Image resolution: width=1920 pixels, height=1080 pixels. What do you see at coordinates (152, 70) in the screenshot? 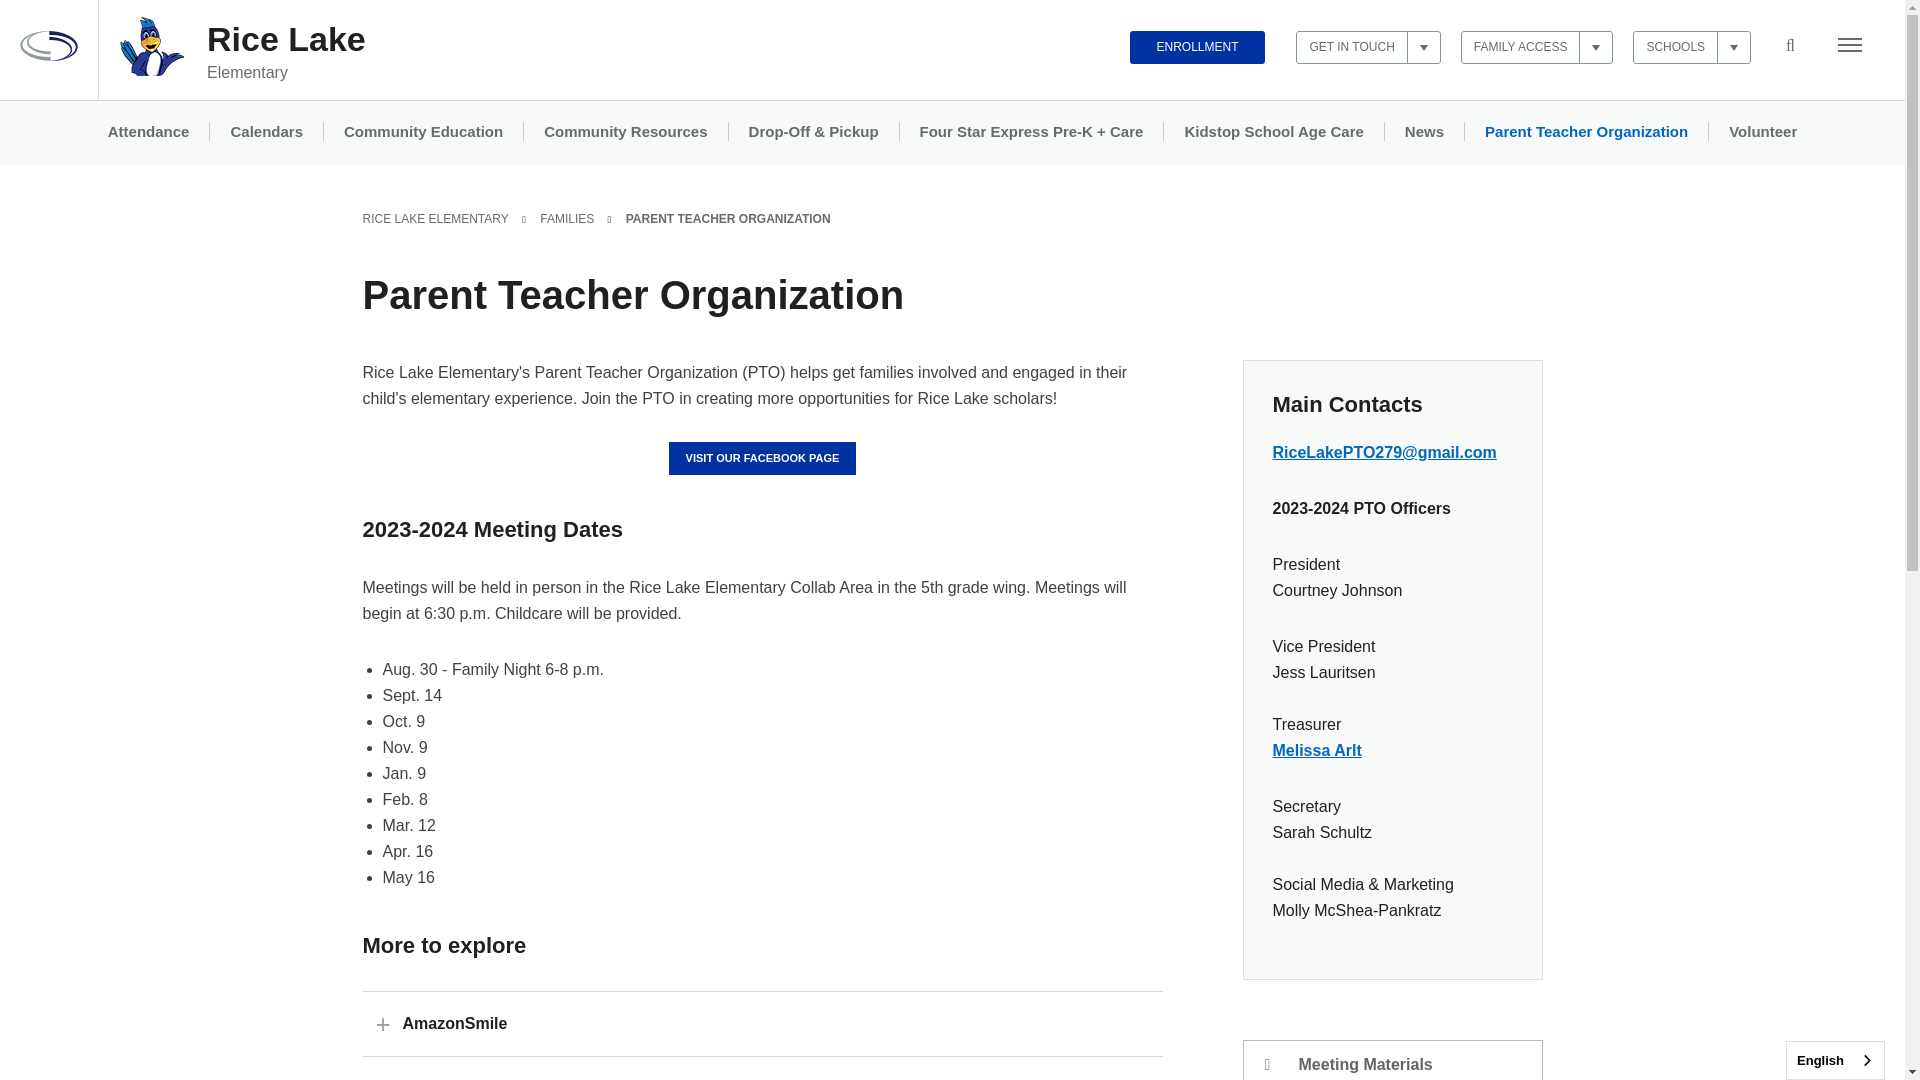
I see `Rice Lake Elementary` at bounding box center [152, 70].